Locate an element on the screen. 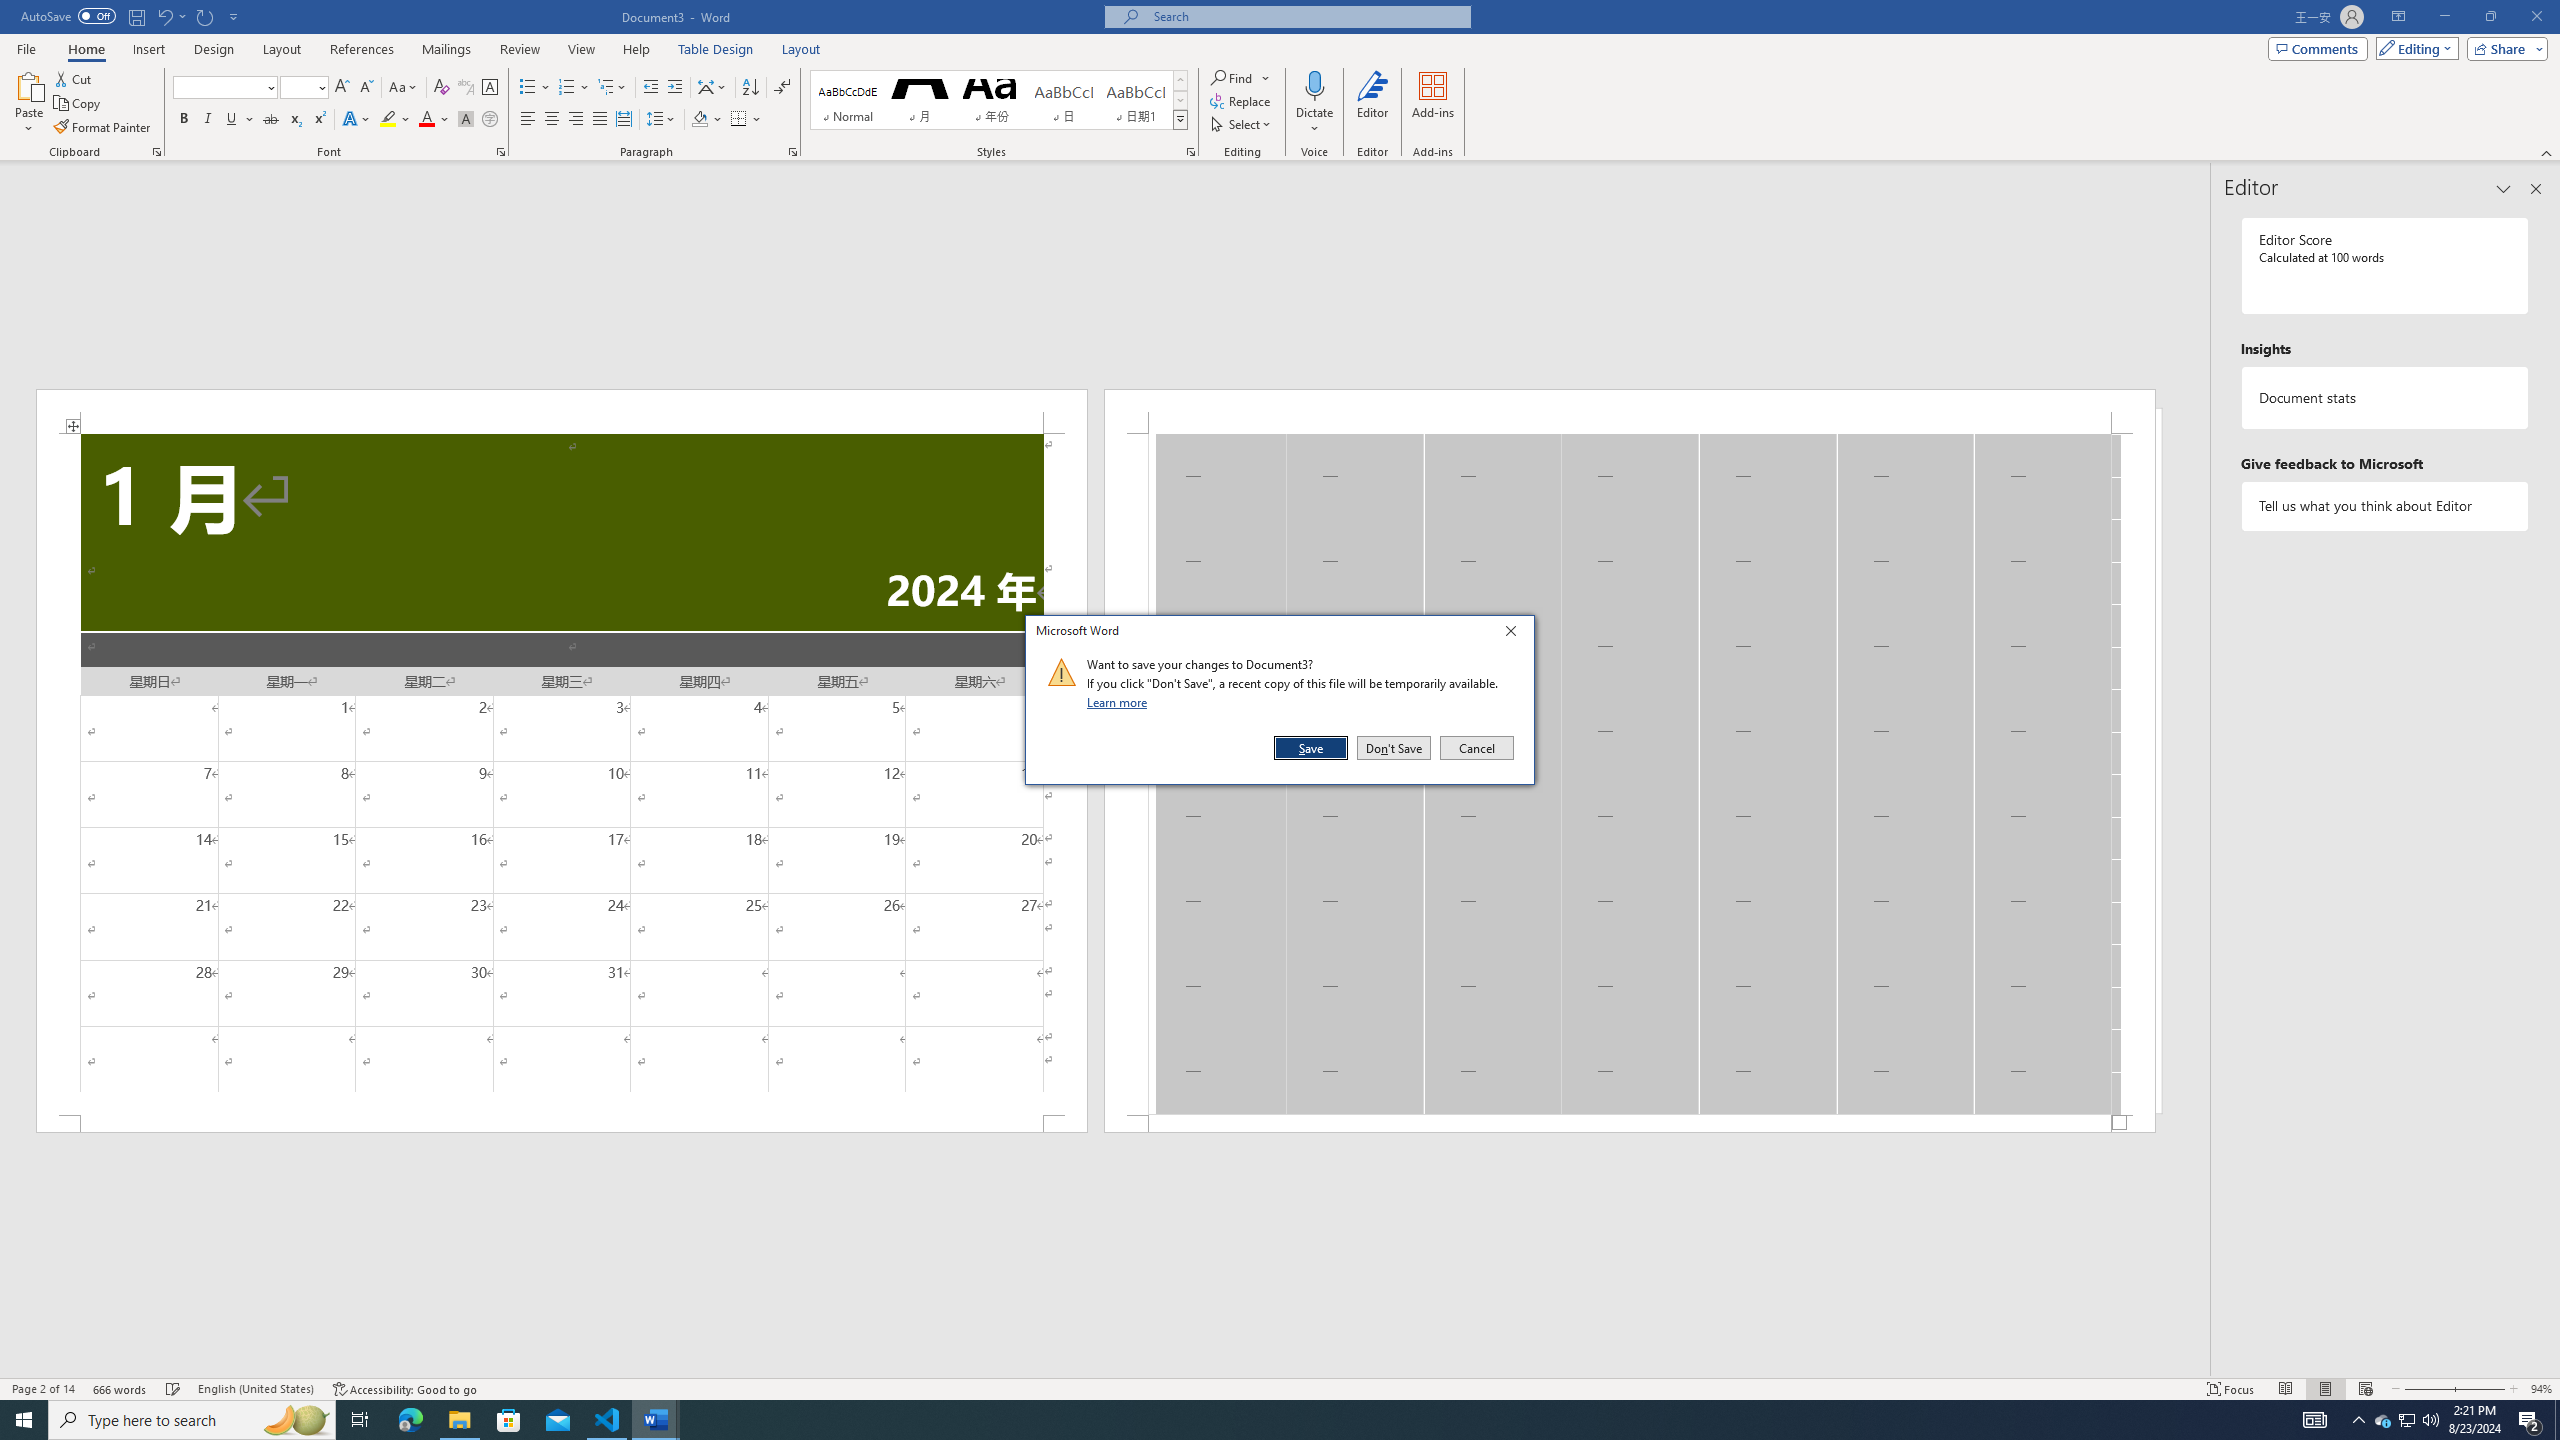 The width and height of the screenshot is (2560, 1440). Copy is located at coordinates (79, 104).